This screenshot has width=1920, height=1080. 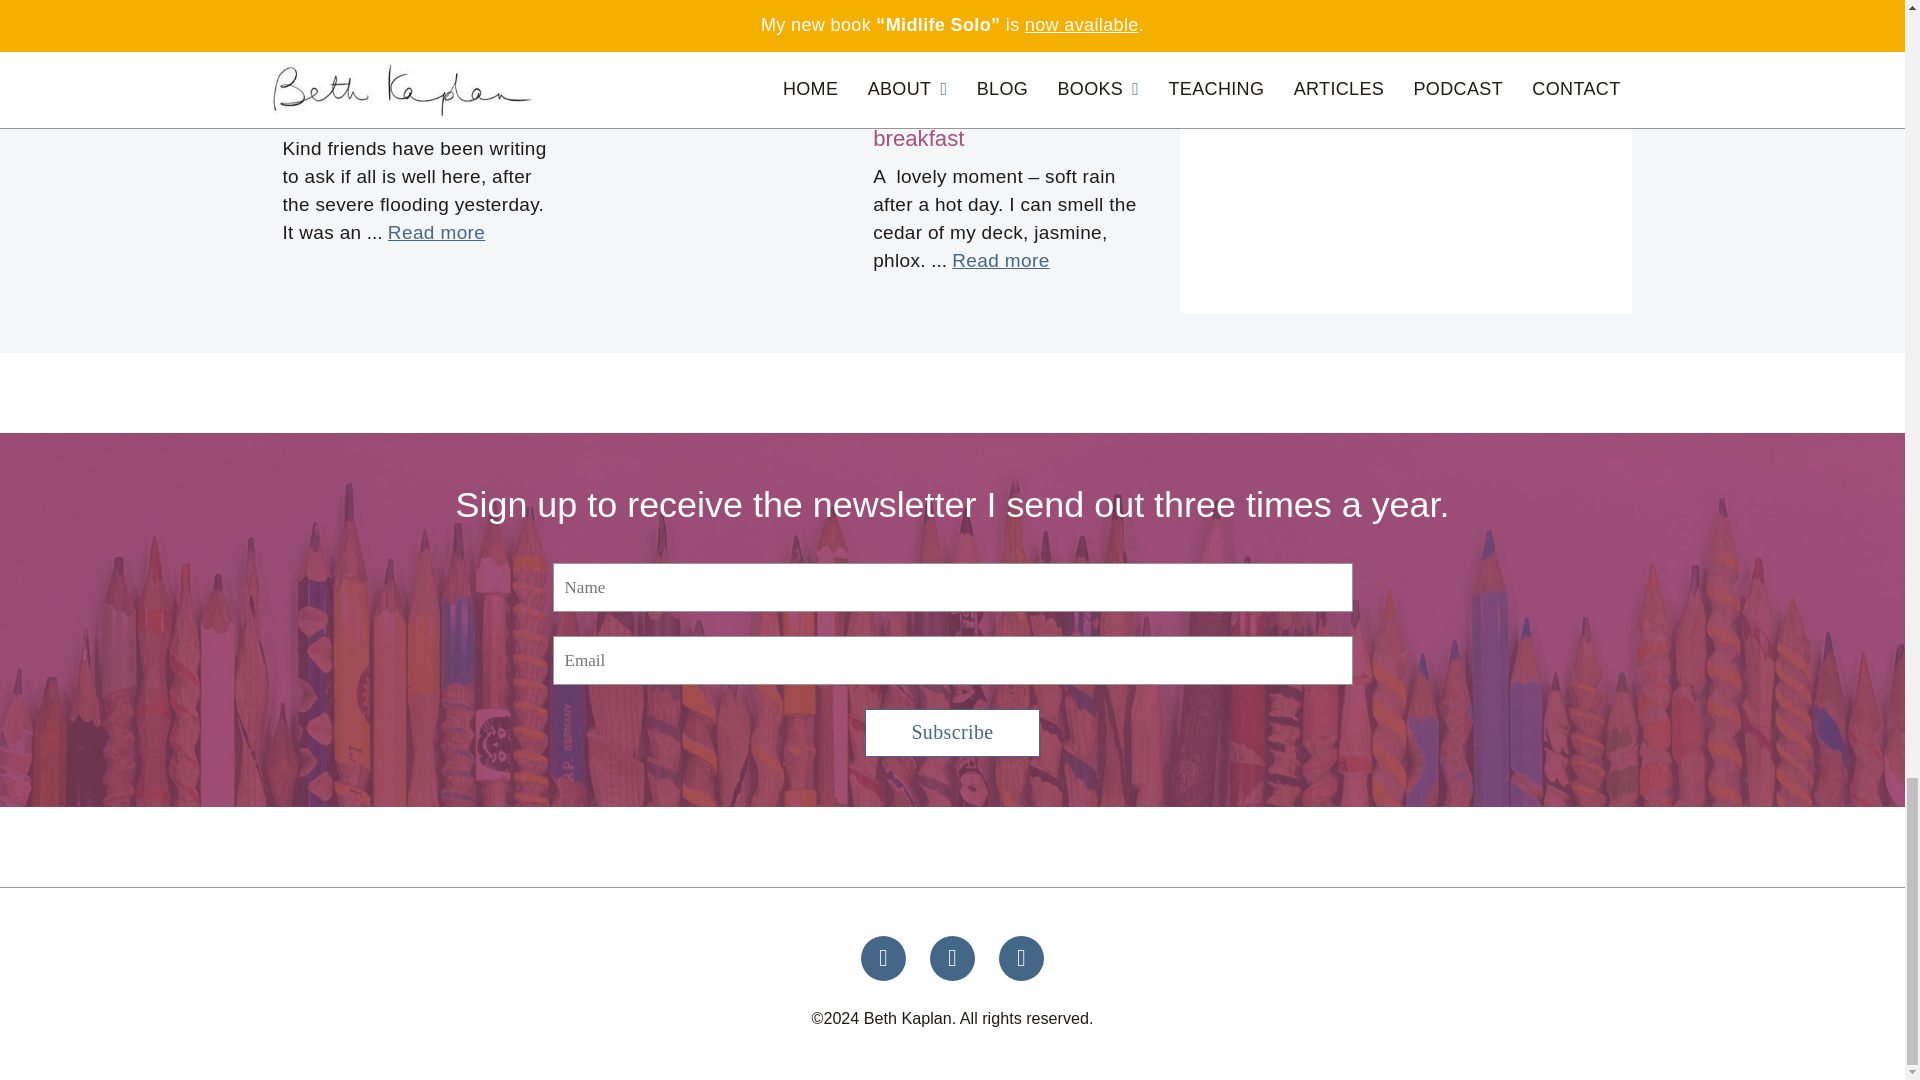 What do you see at coordinates (436, 233) in the screenshot?
I see `Read more` at bounding box center [436, 233].